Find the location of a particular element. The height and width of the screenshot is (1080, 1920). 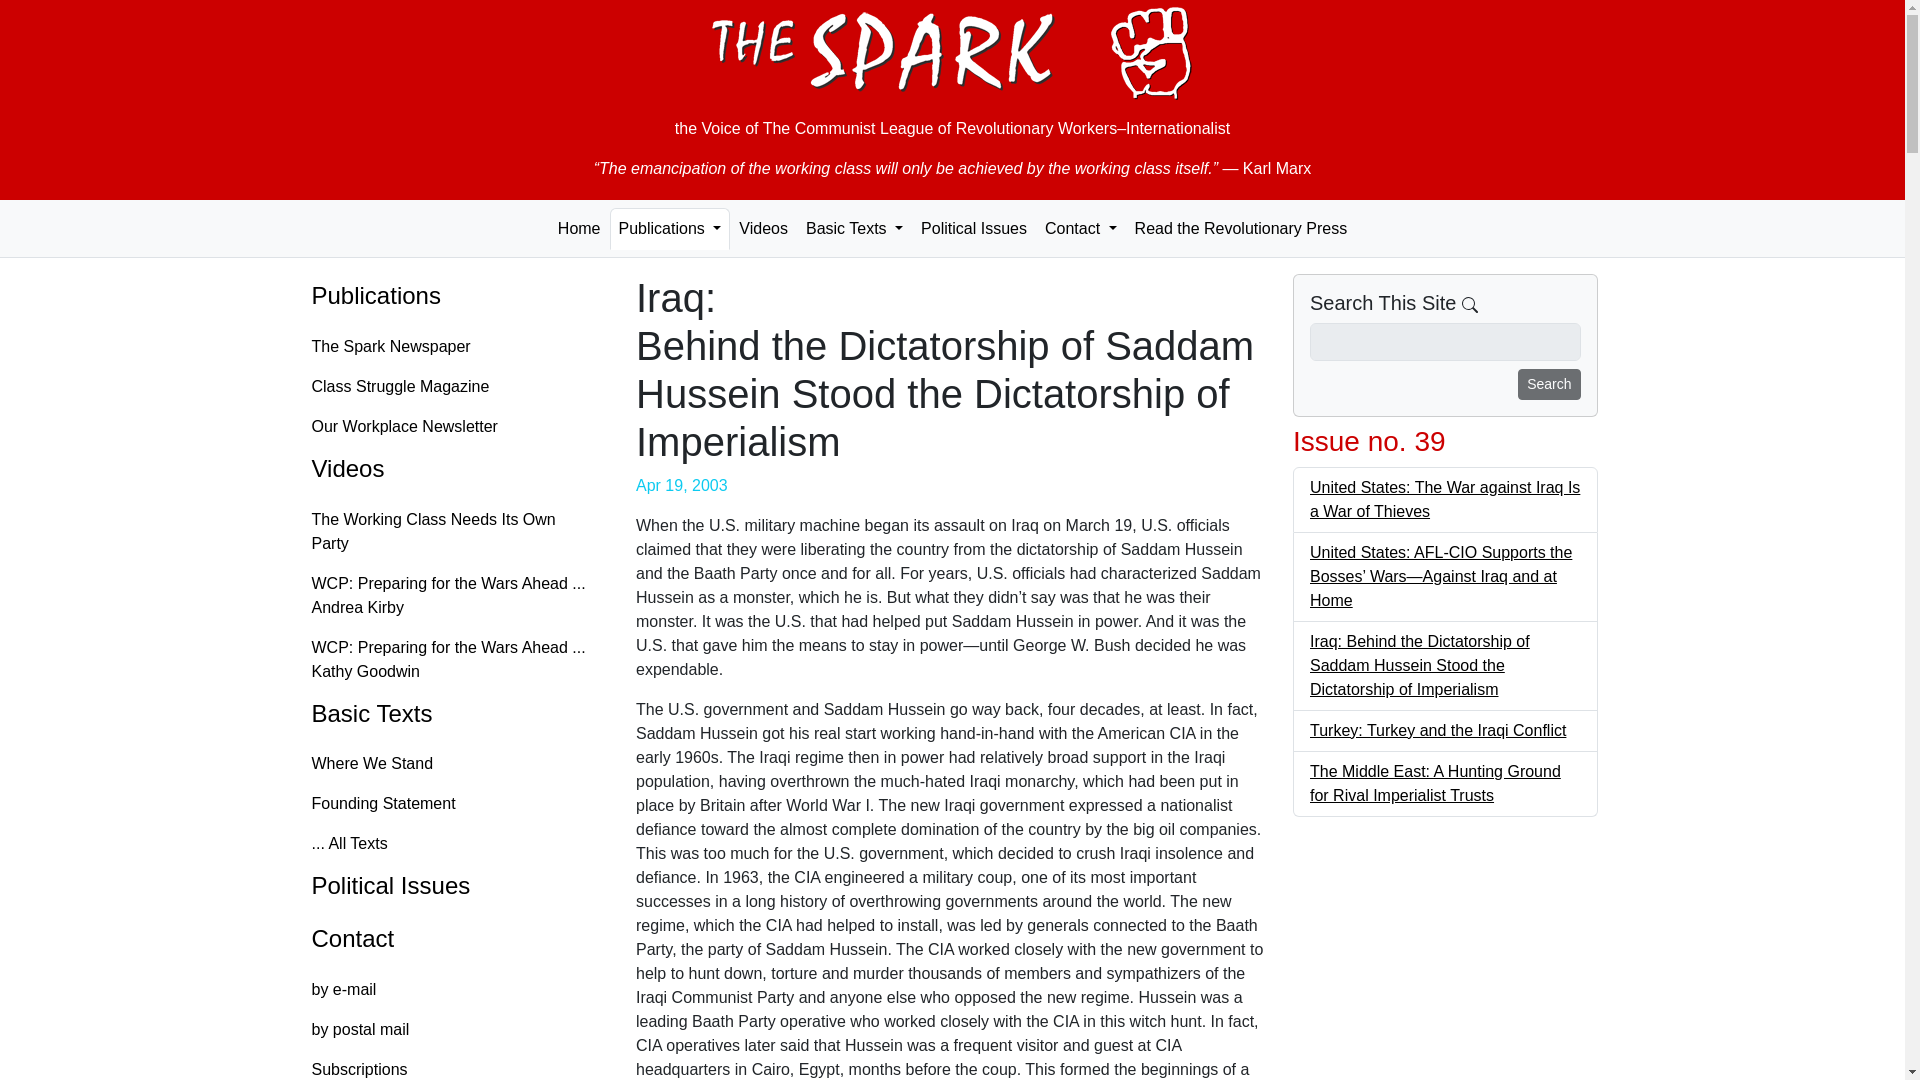

Political Issues is located at coordinates (974, 228).